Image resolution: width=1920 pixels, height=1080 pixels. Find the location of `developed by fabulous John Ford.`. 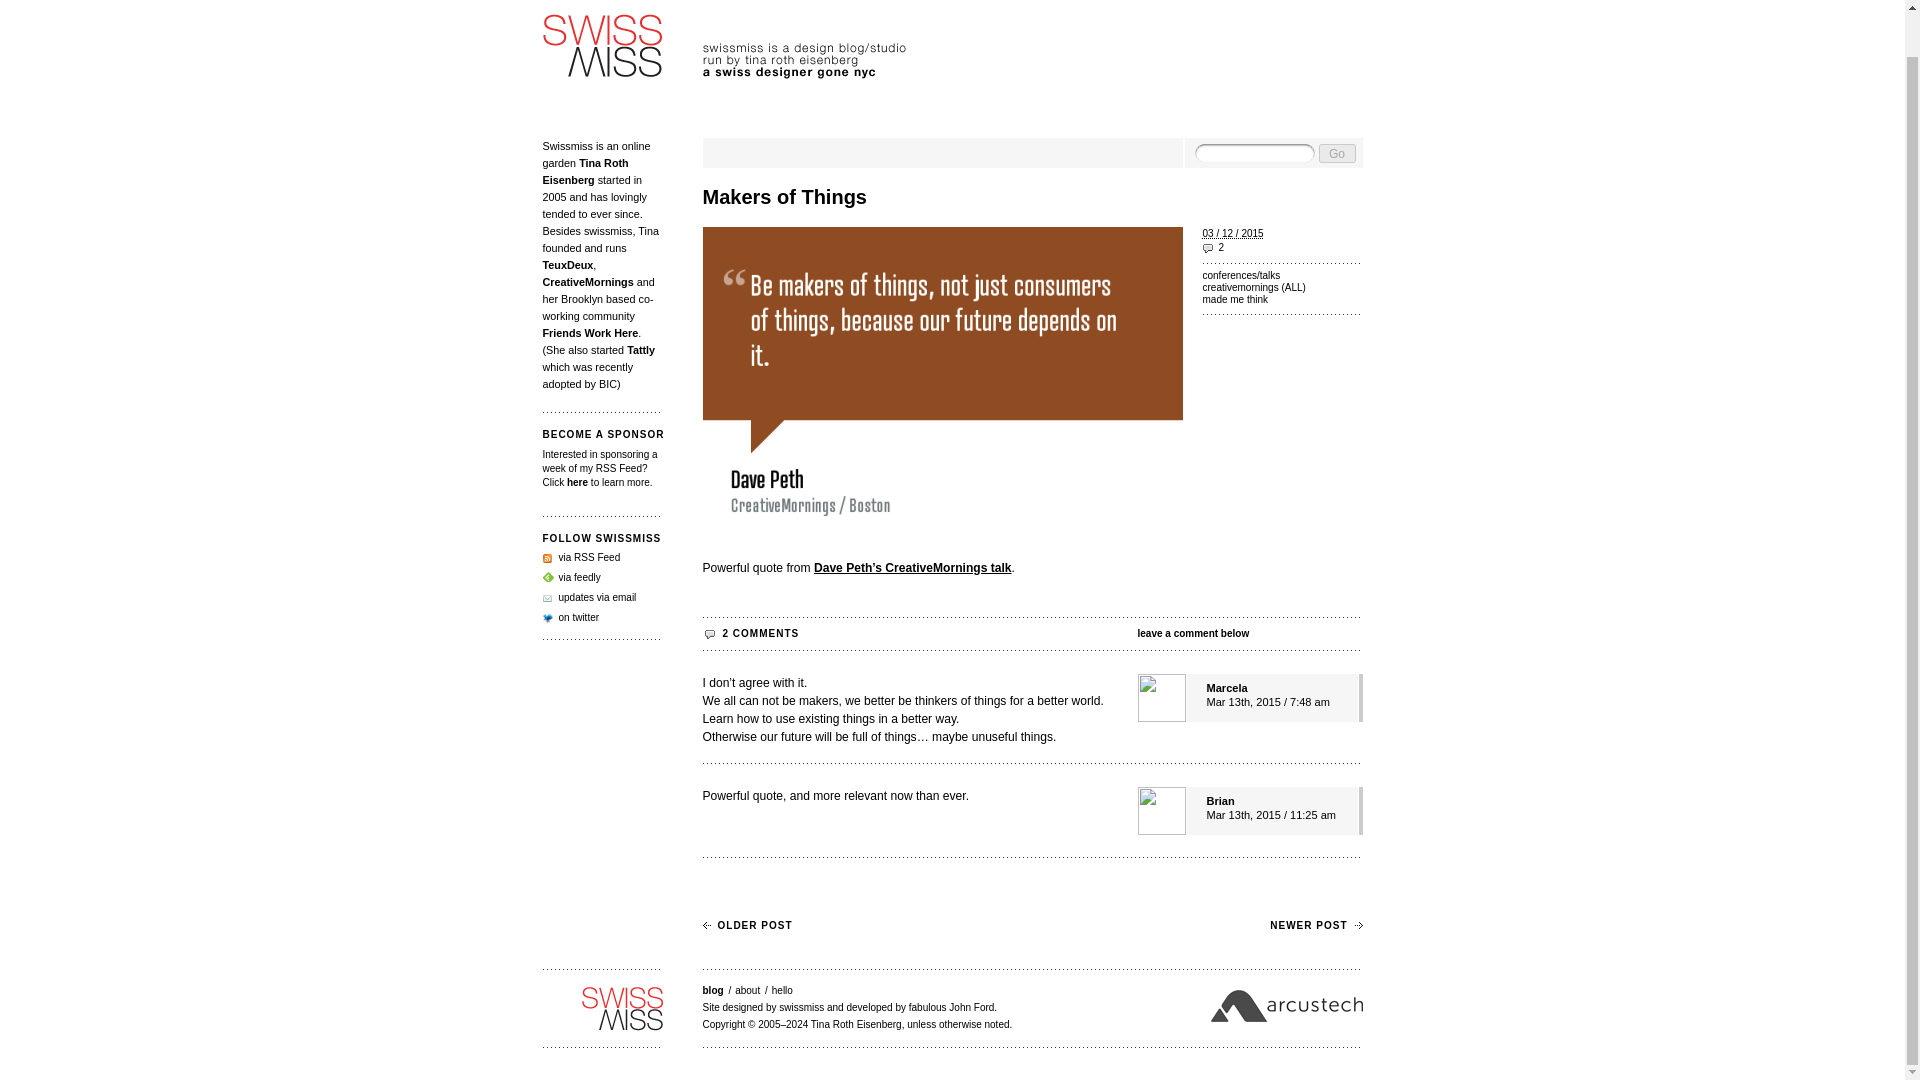

developed by fabulous John Ford. is located at coordinates (921, 1008).